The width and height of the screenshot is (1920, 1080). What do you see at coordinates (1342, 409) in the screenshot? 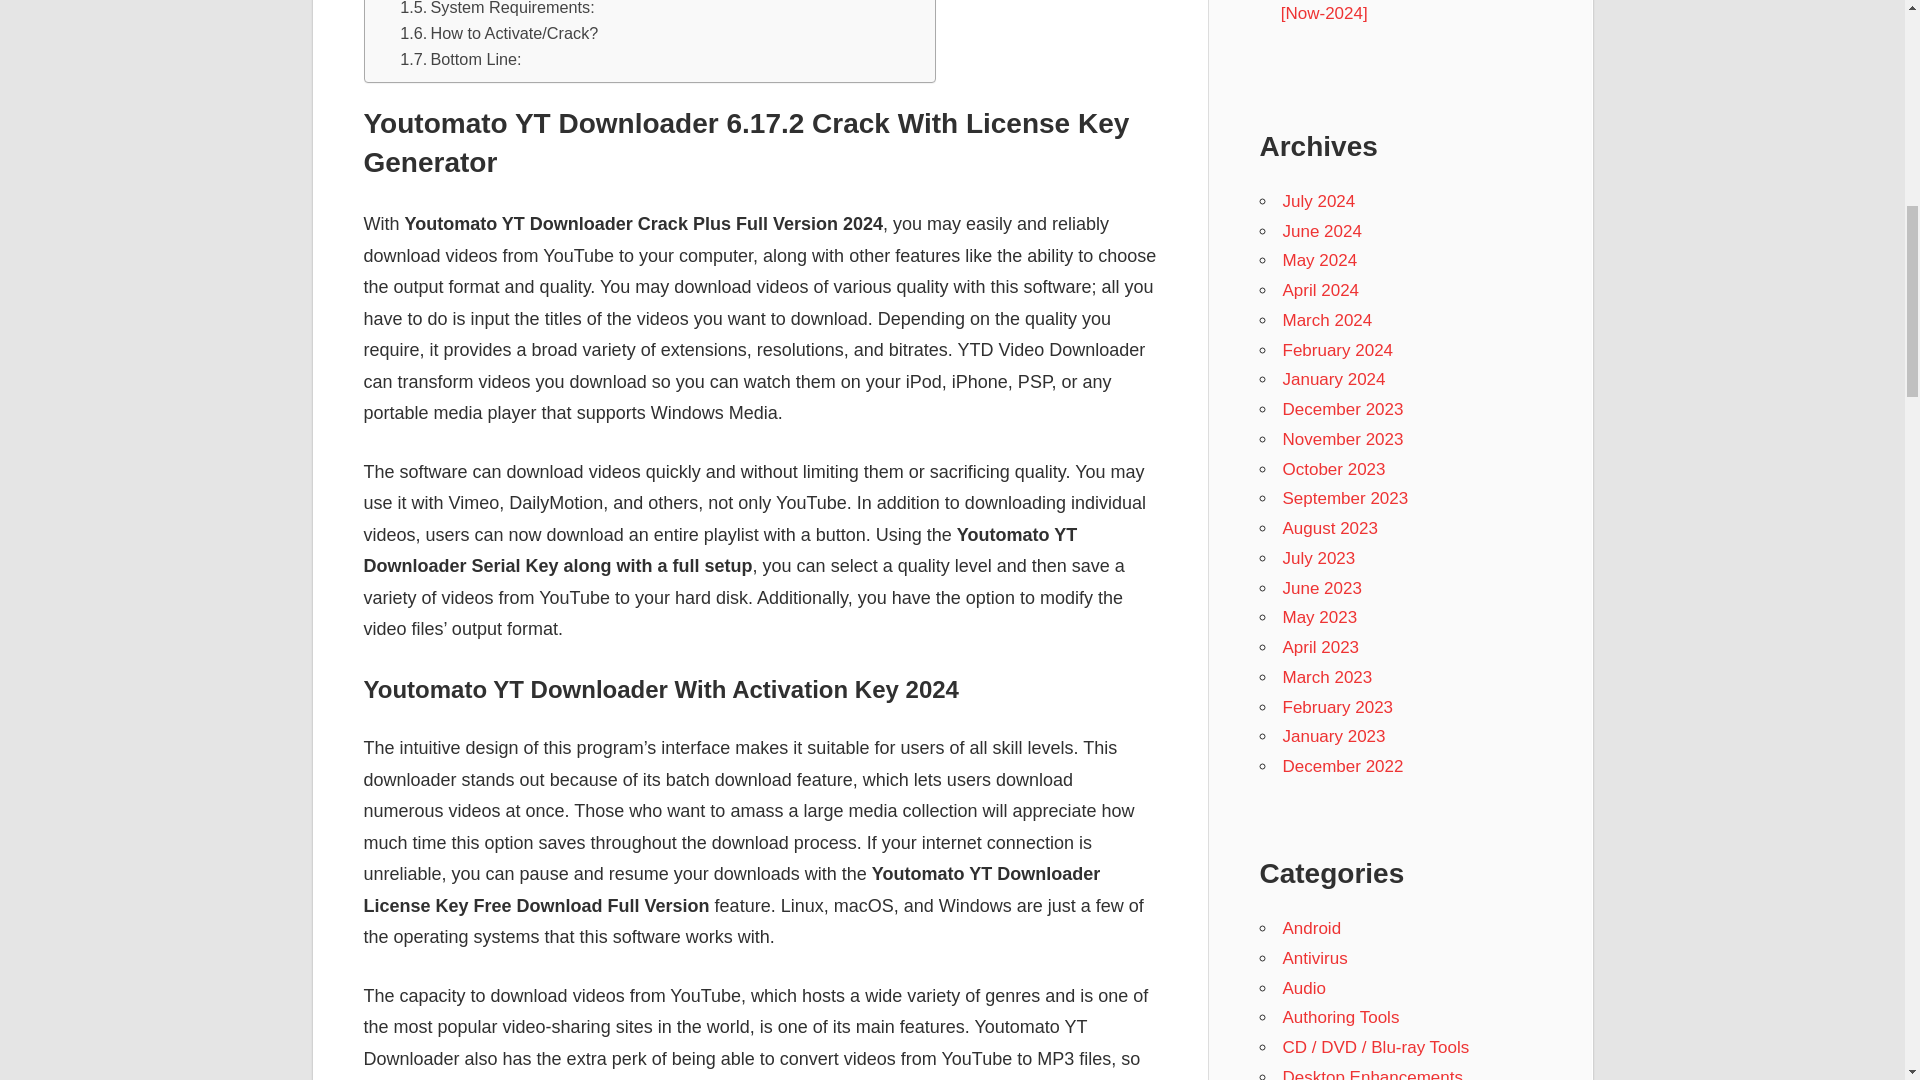
I see `December 2023` at bounding box center [1342, 409].